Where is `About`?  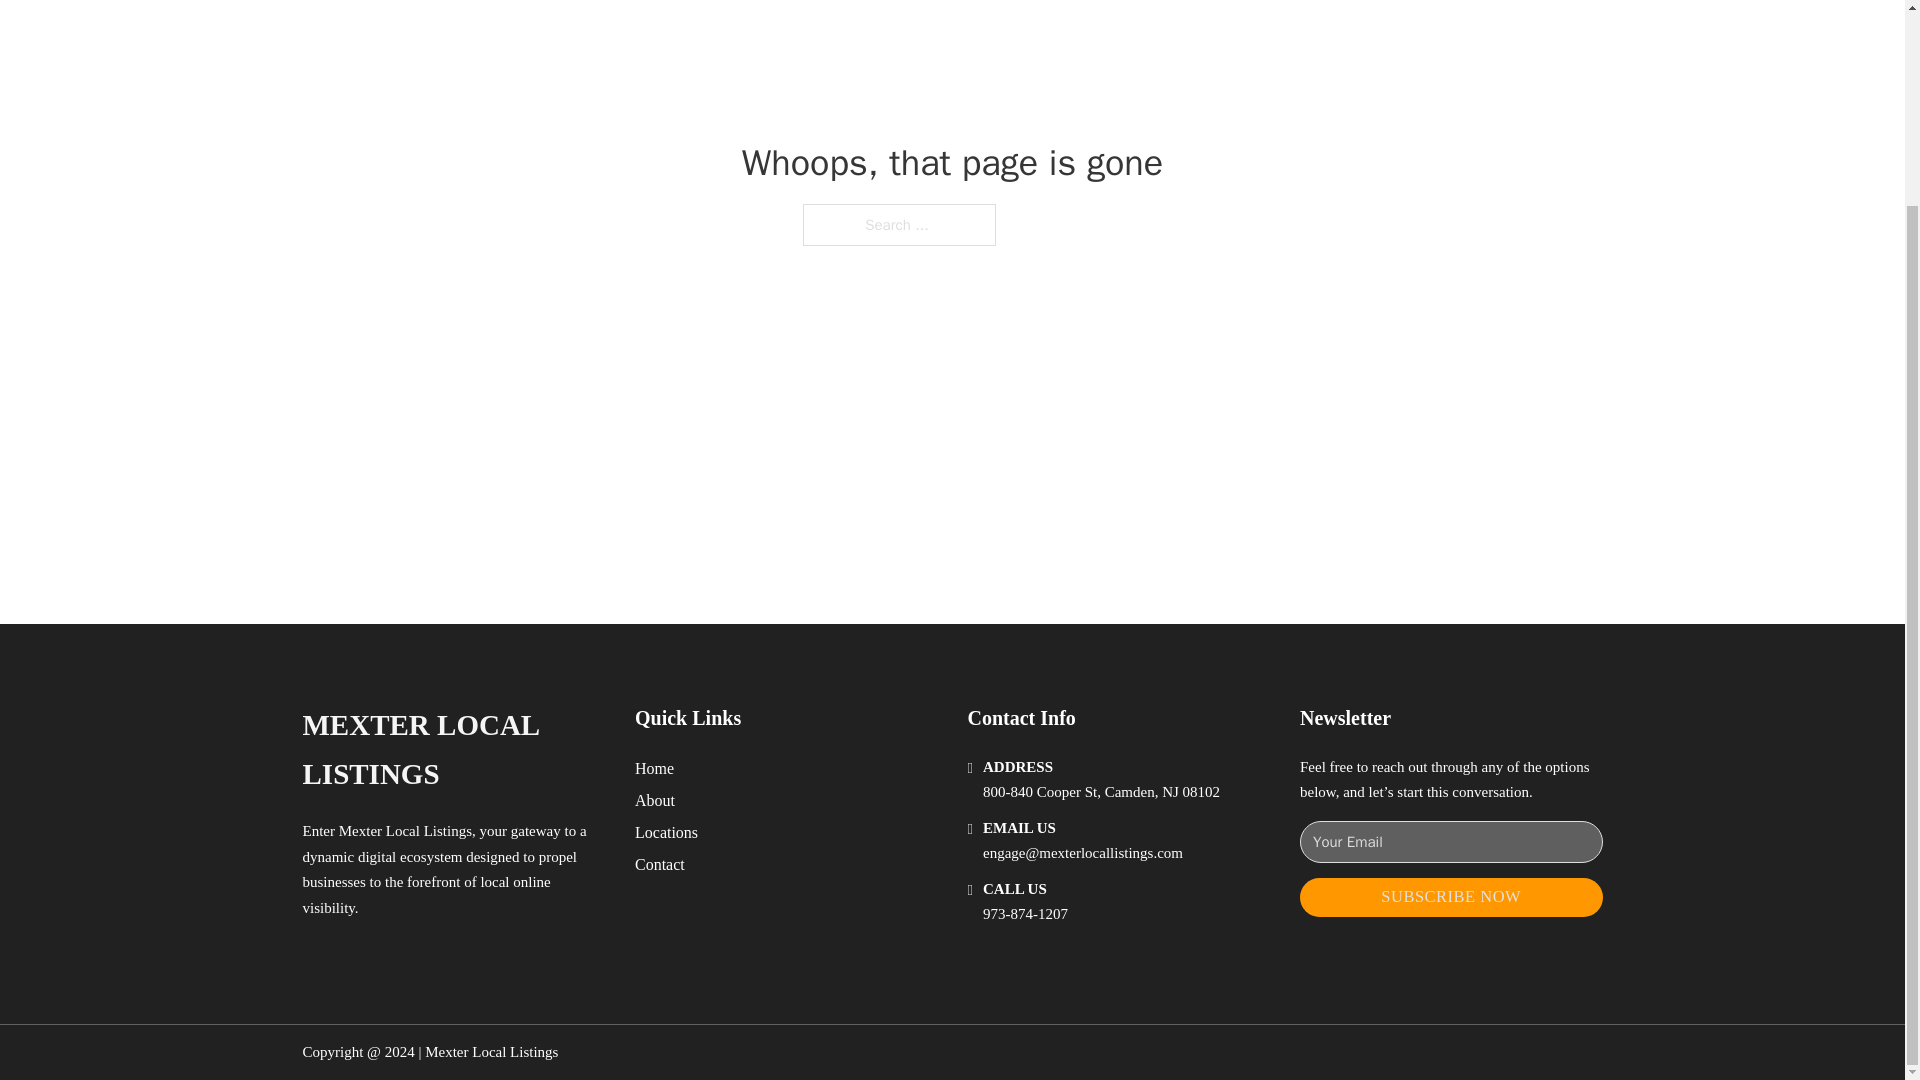
About is located at coordinates (655, 800).